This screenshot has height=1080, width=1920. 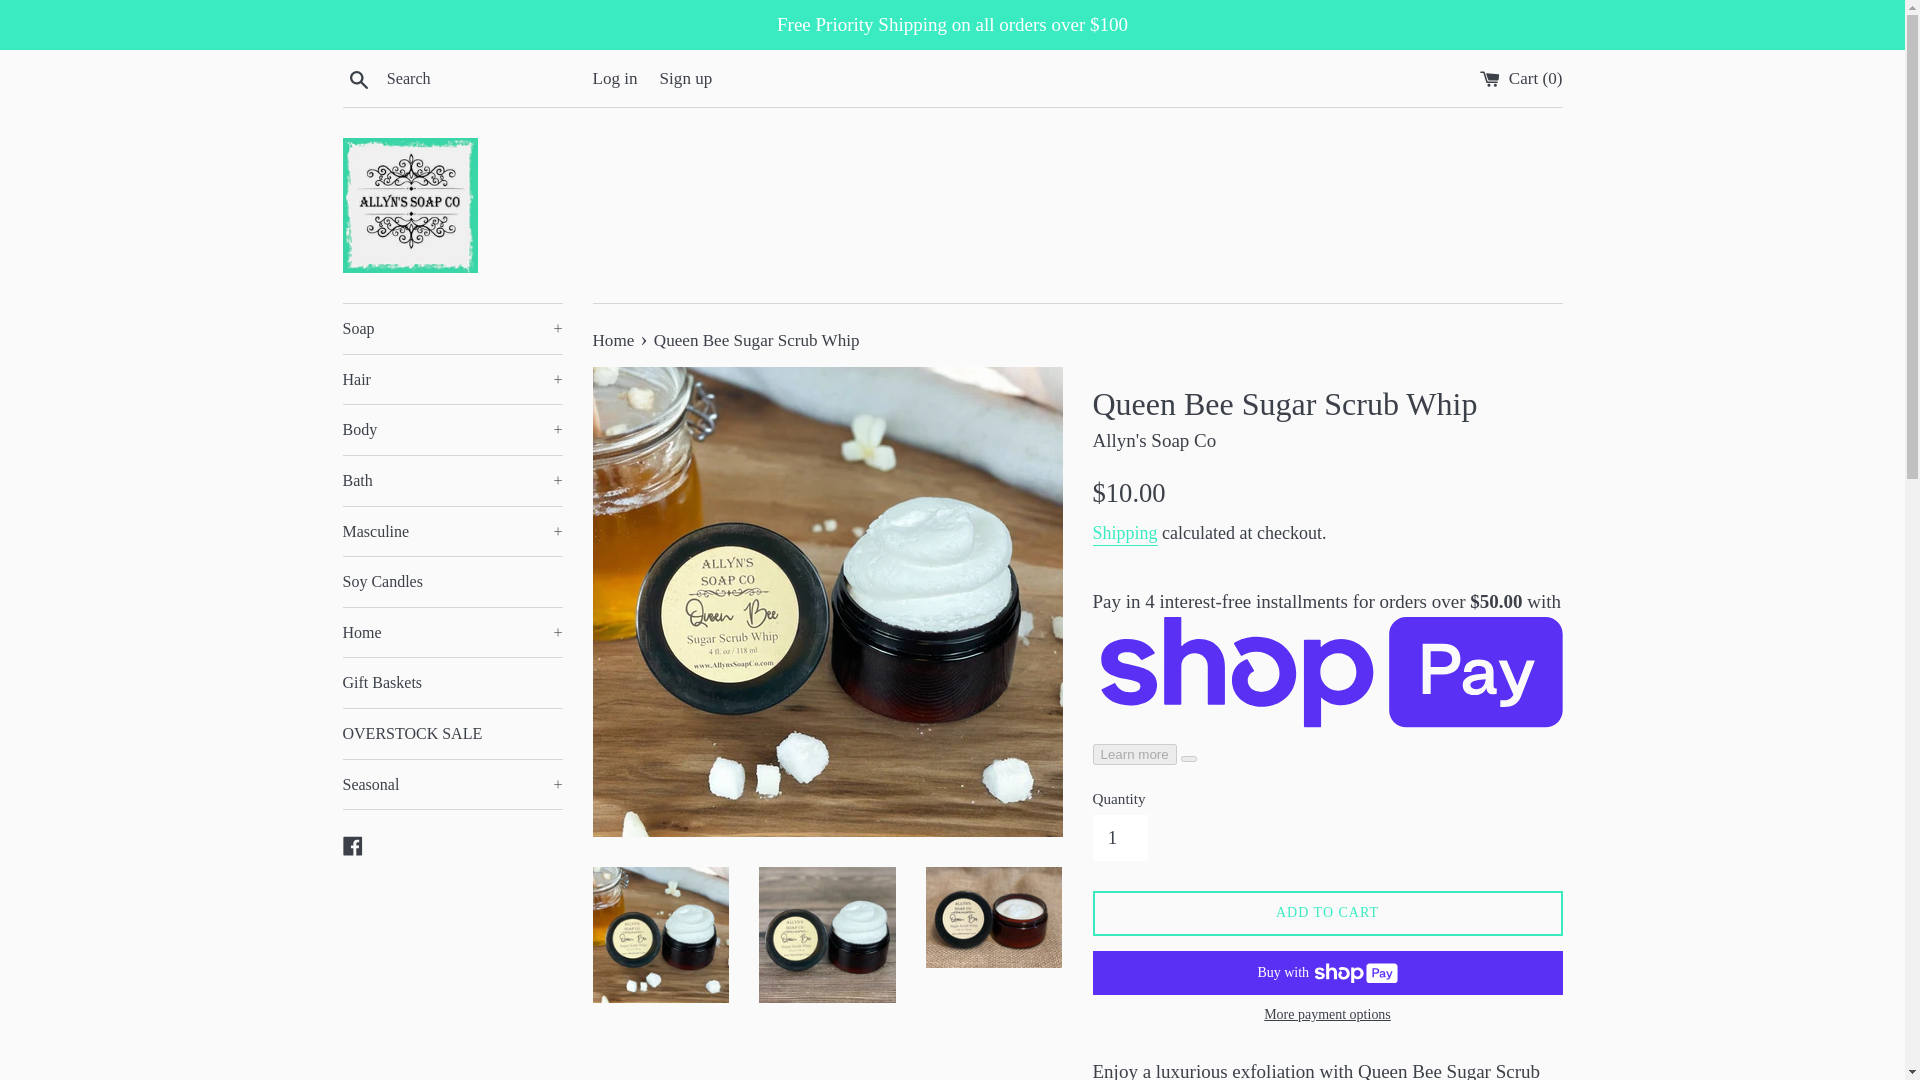 What do you see at coordinates (452, 682) in the screenshot?
I see `Gift Baskets` at bounding box center [452, 682].